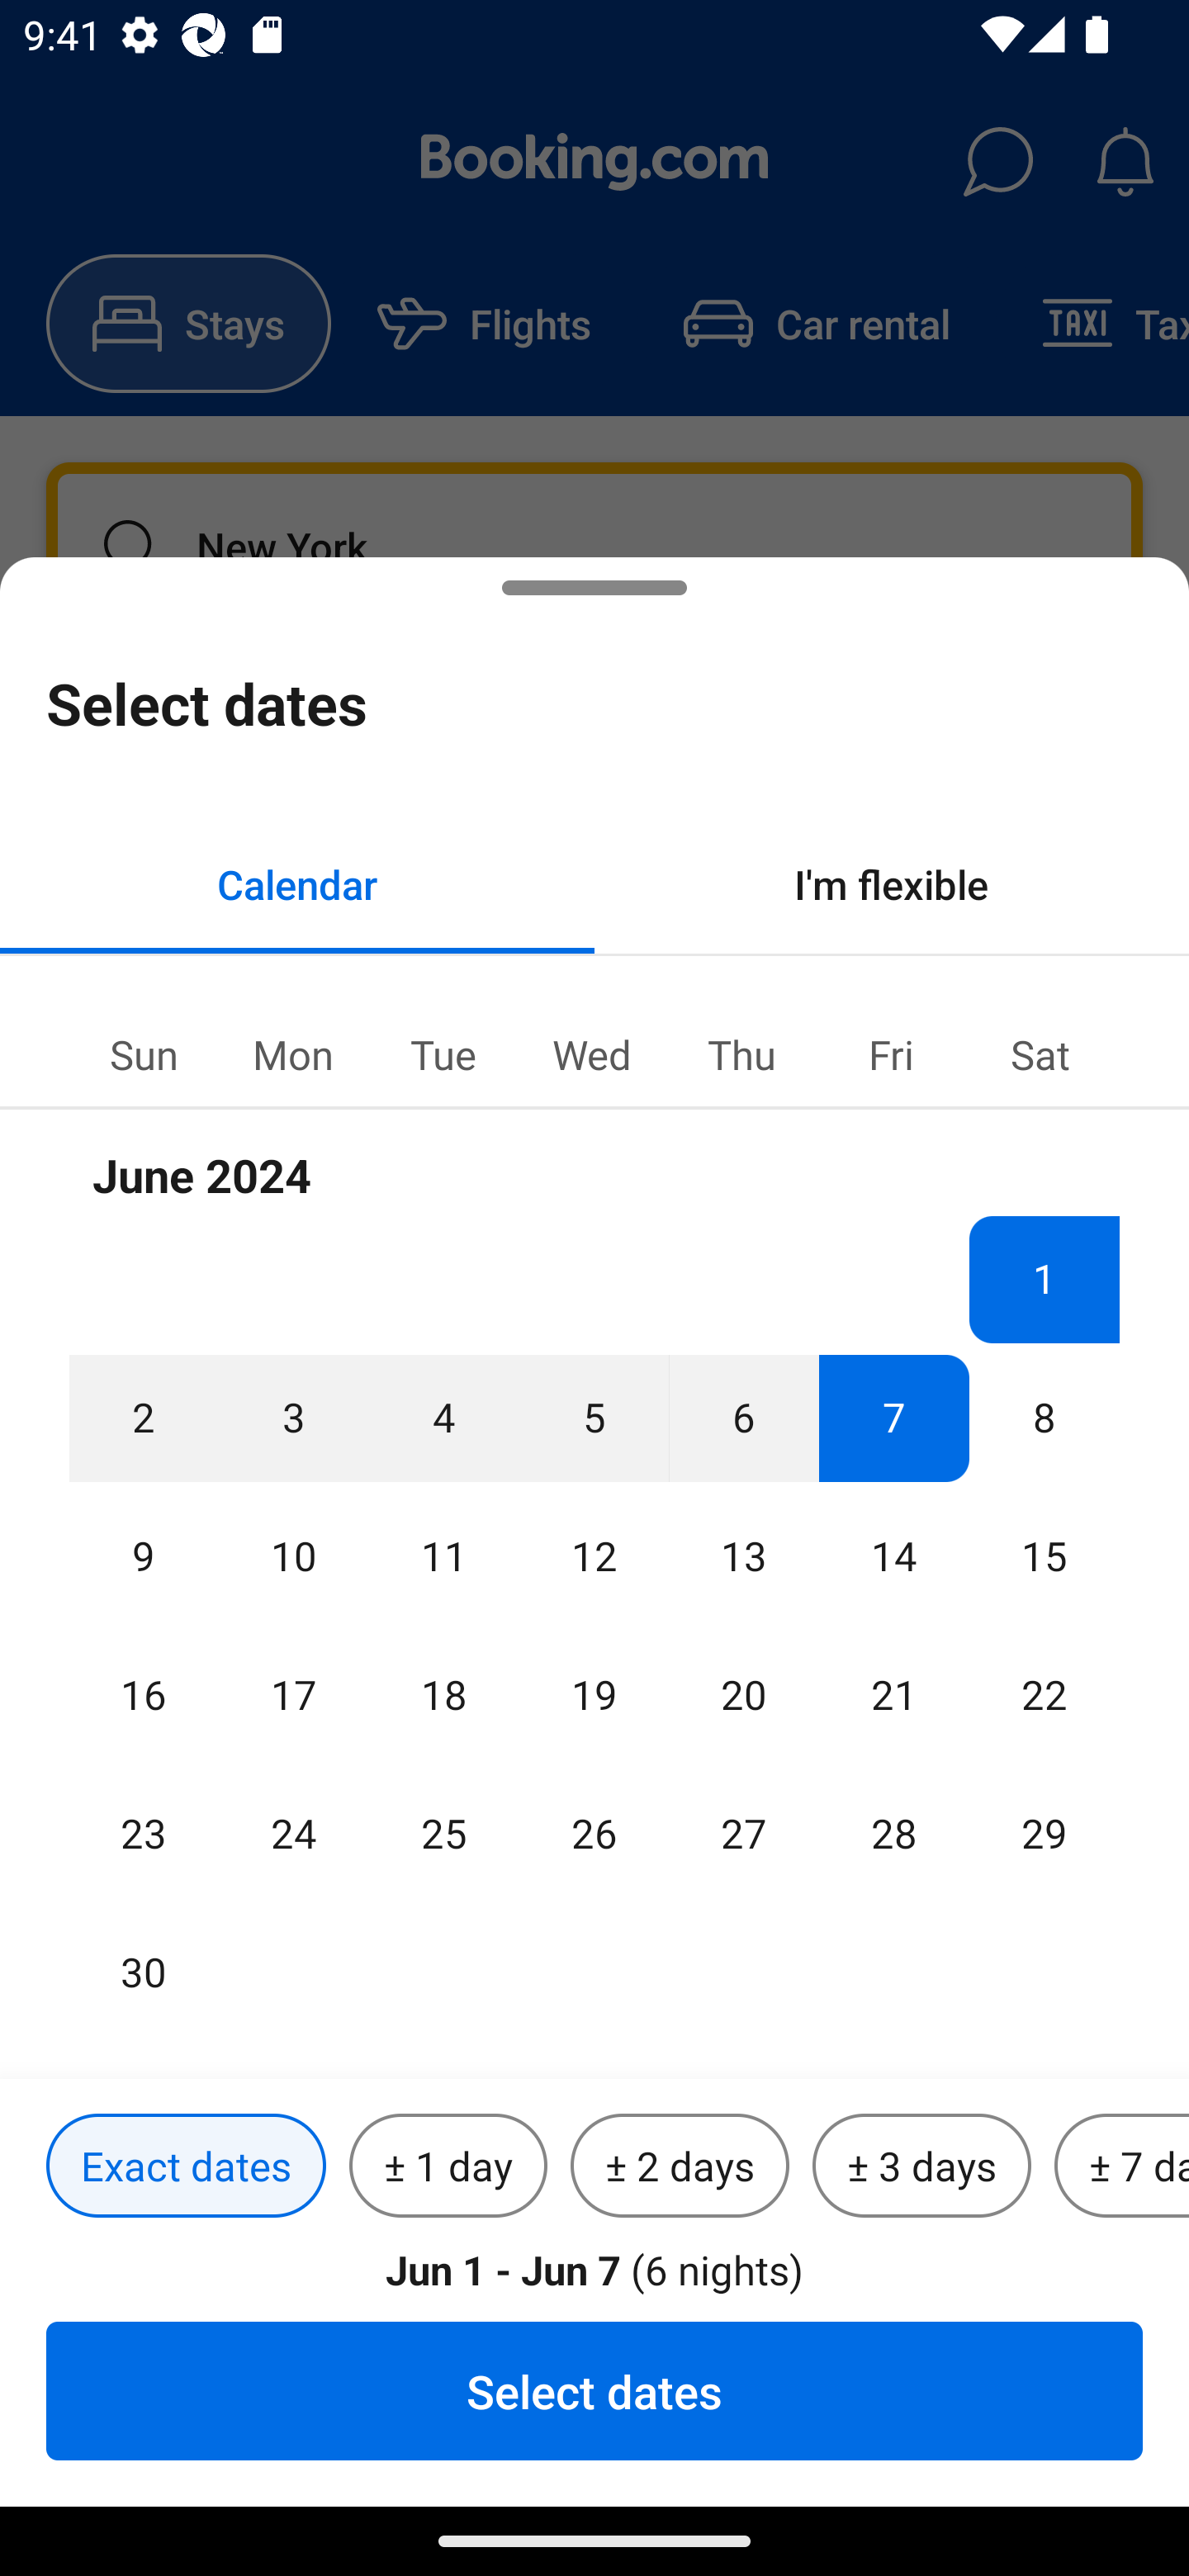 This screenshot has height=2576, width=1189. Describe the element at coordinates (892, 883) in the screenshot. I see `I'm flexible` at that location.